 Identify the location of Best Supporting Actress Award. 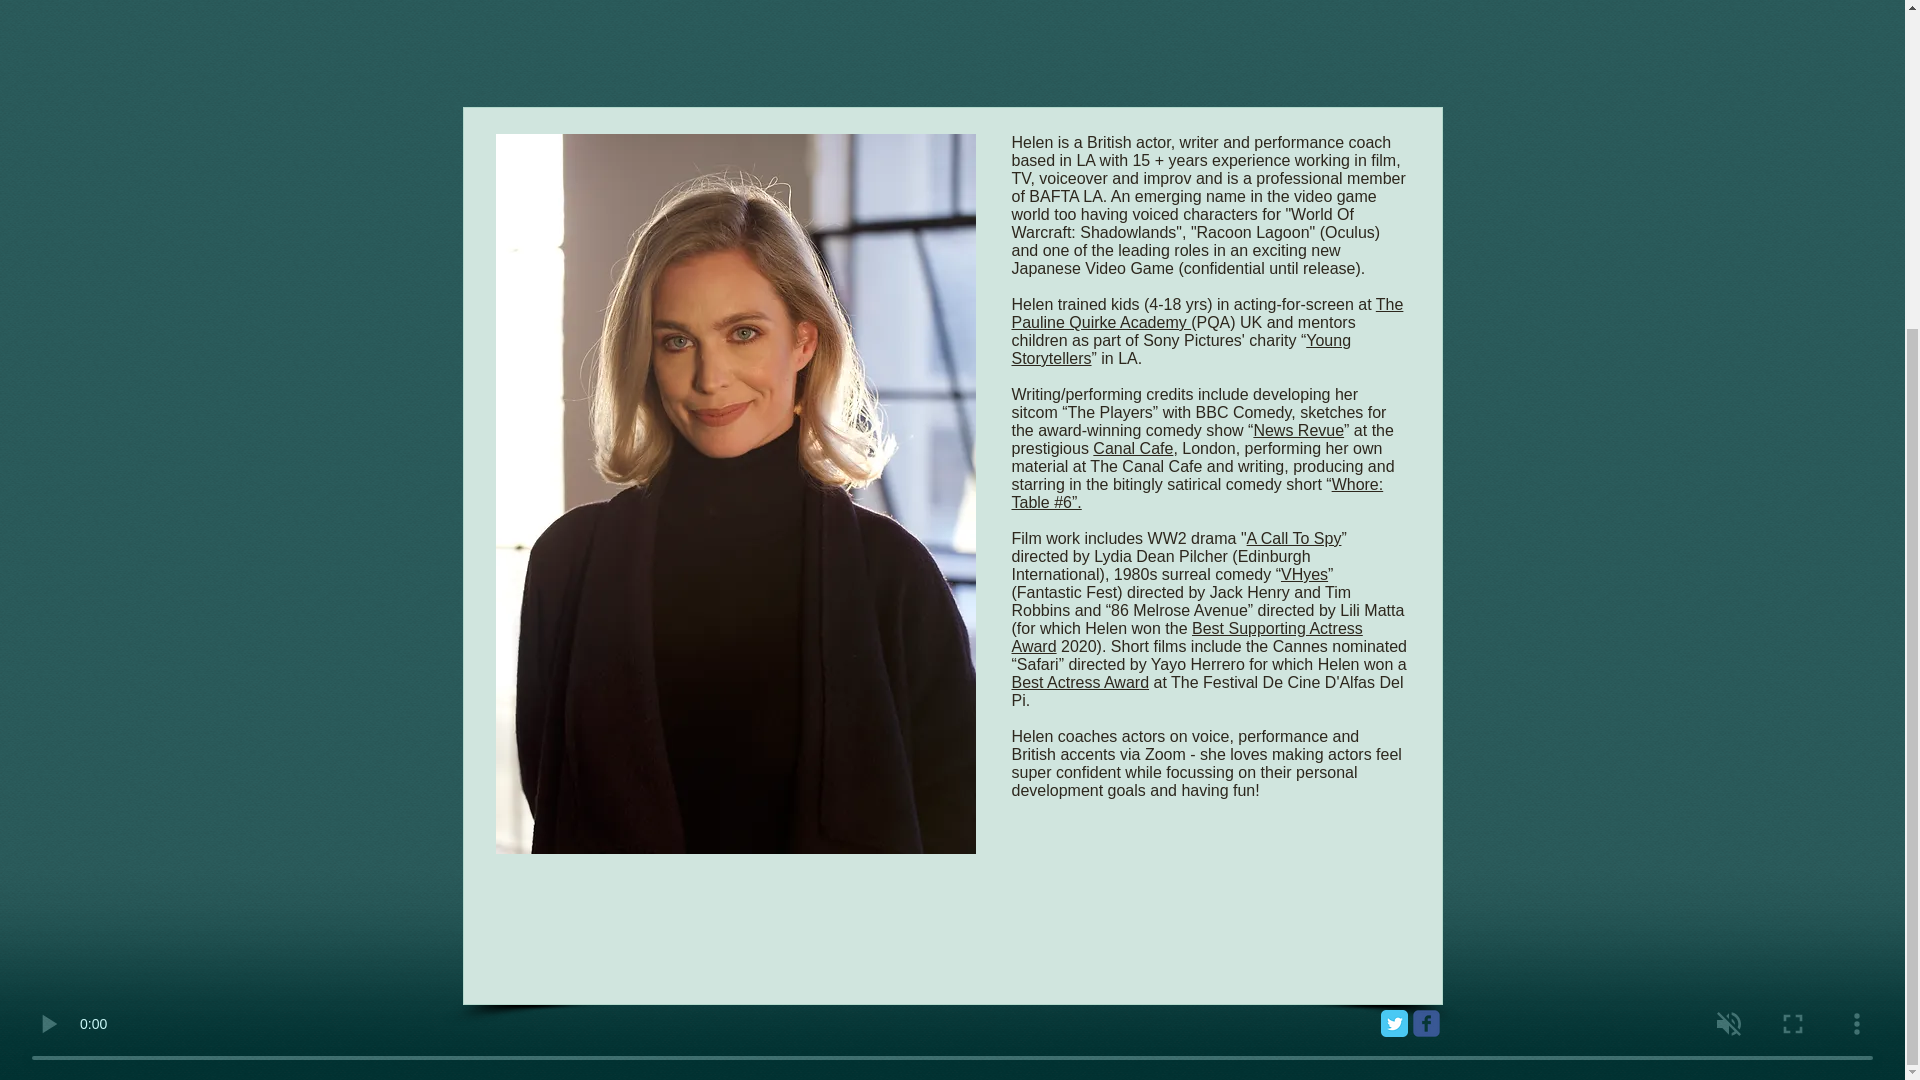
(1187, 636).